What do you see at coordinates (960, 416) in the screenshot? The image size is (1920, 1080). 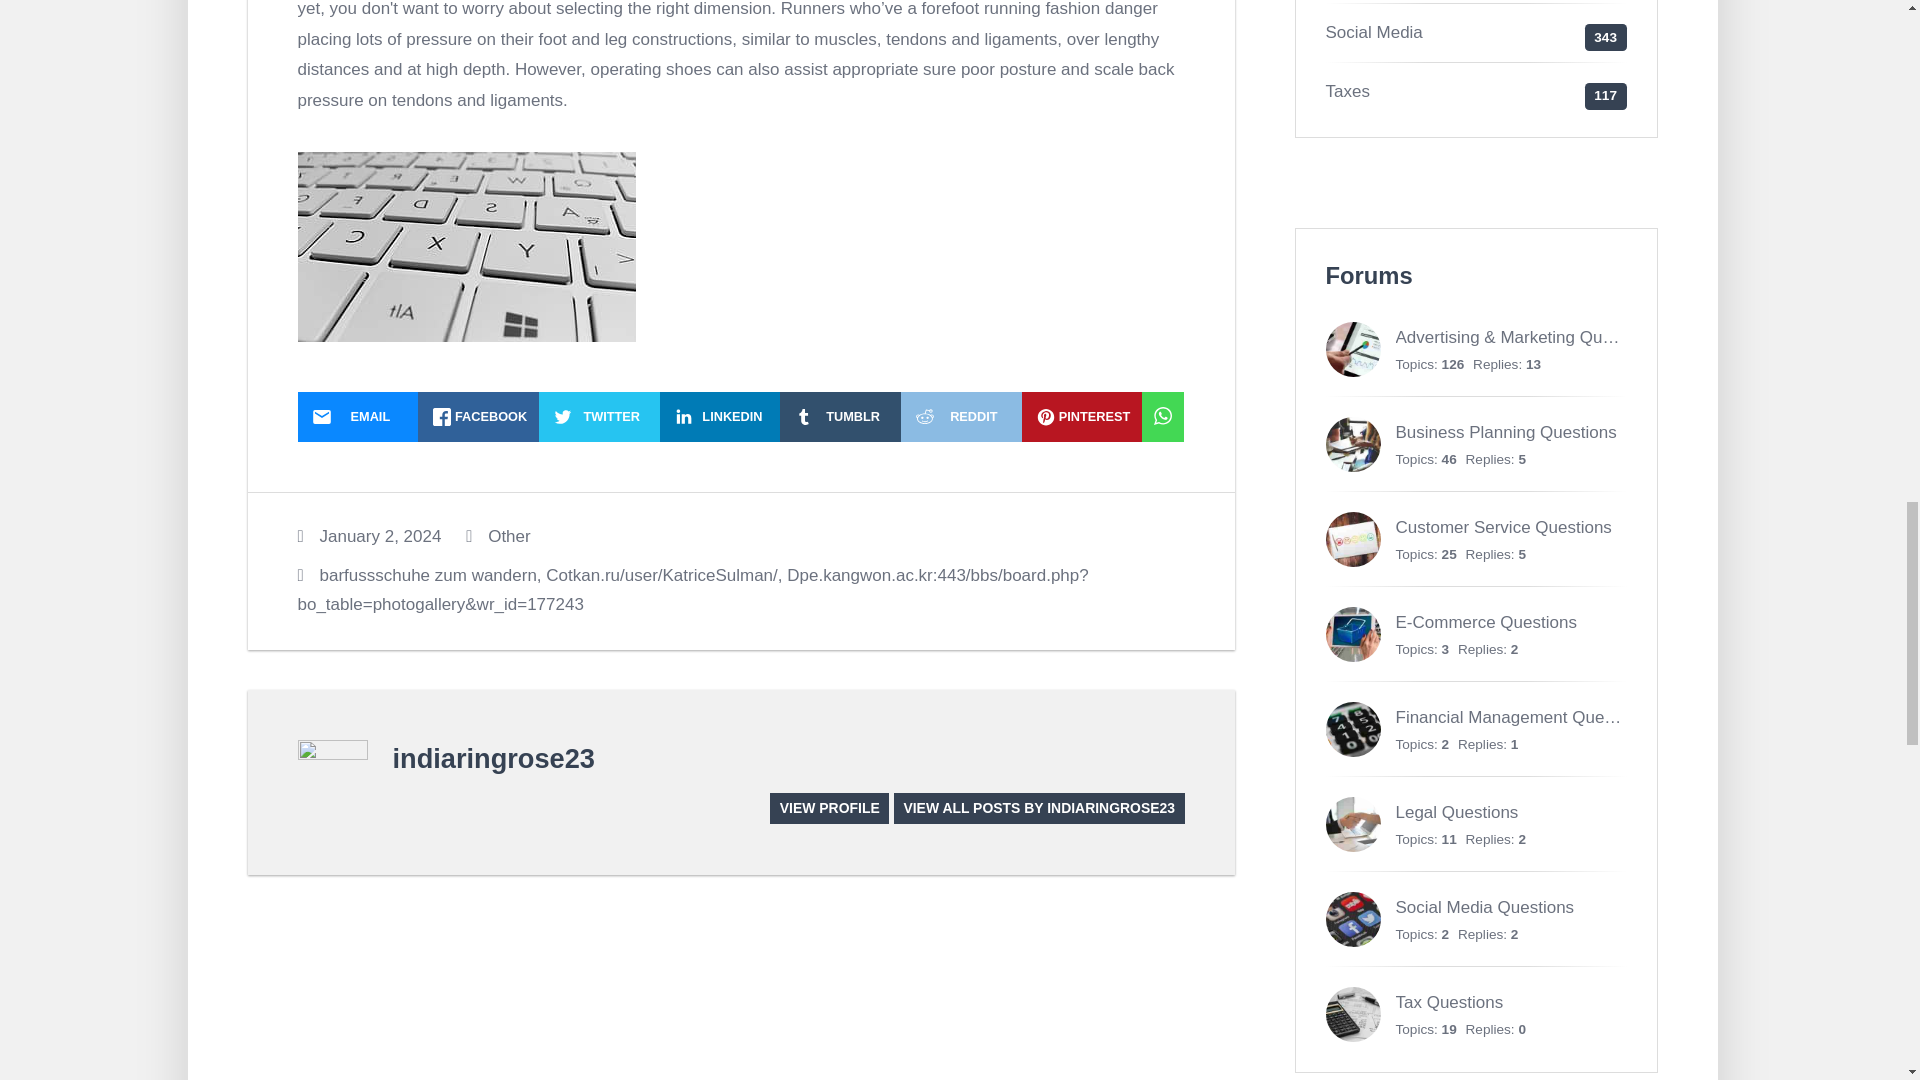 I see `REDDIT` at bounding box center [960, 416].